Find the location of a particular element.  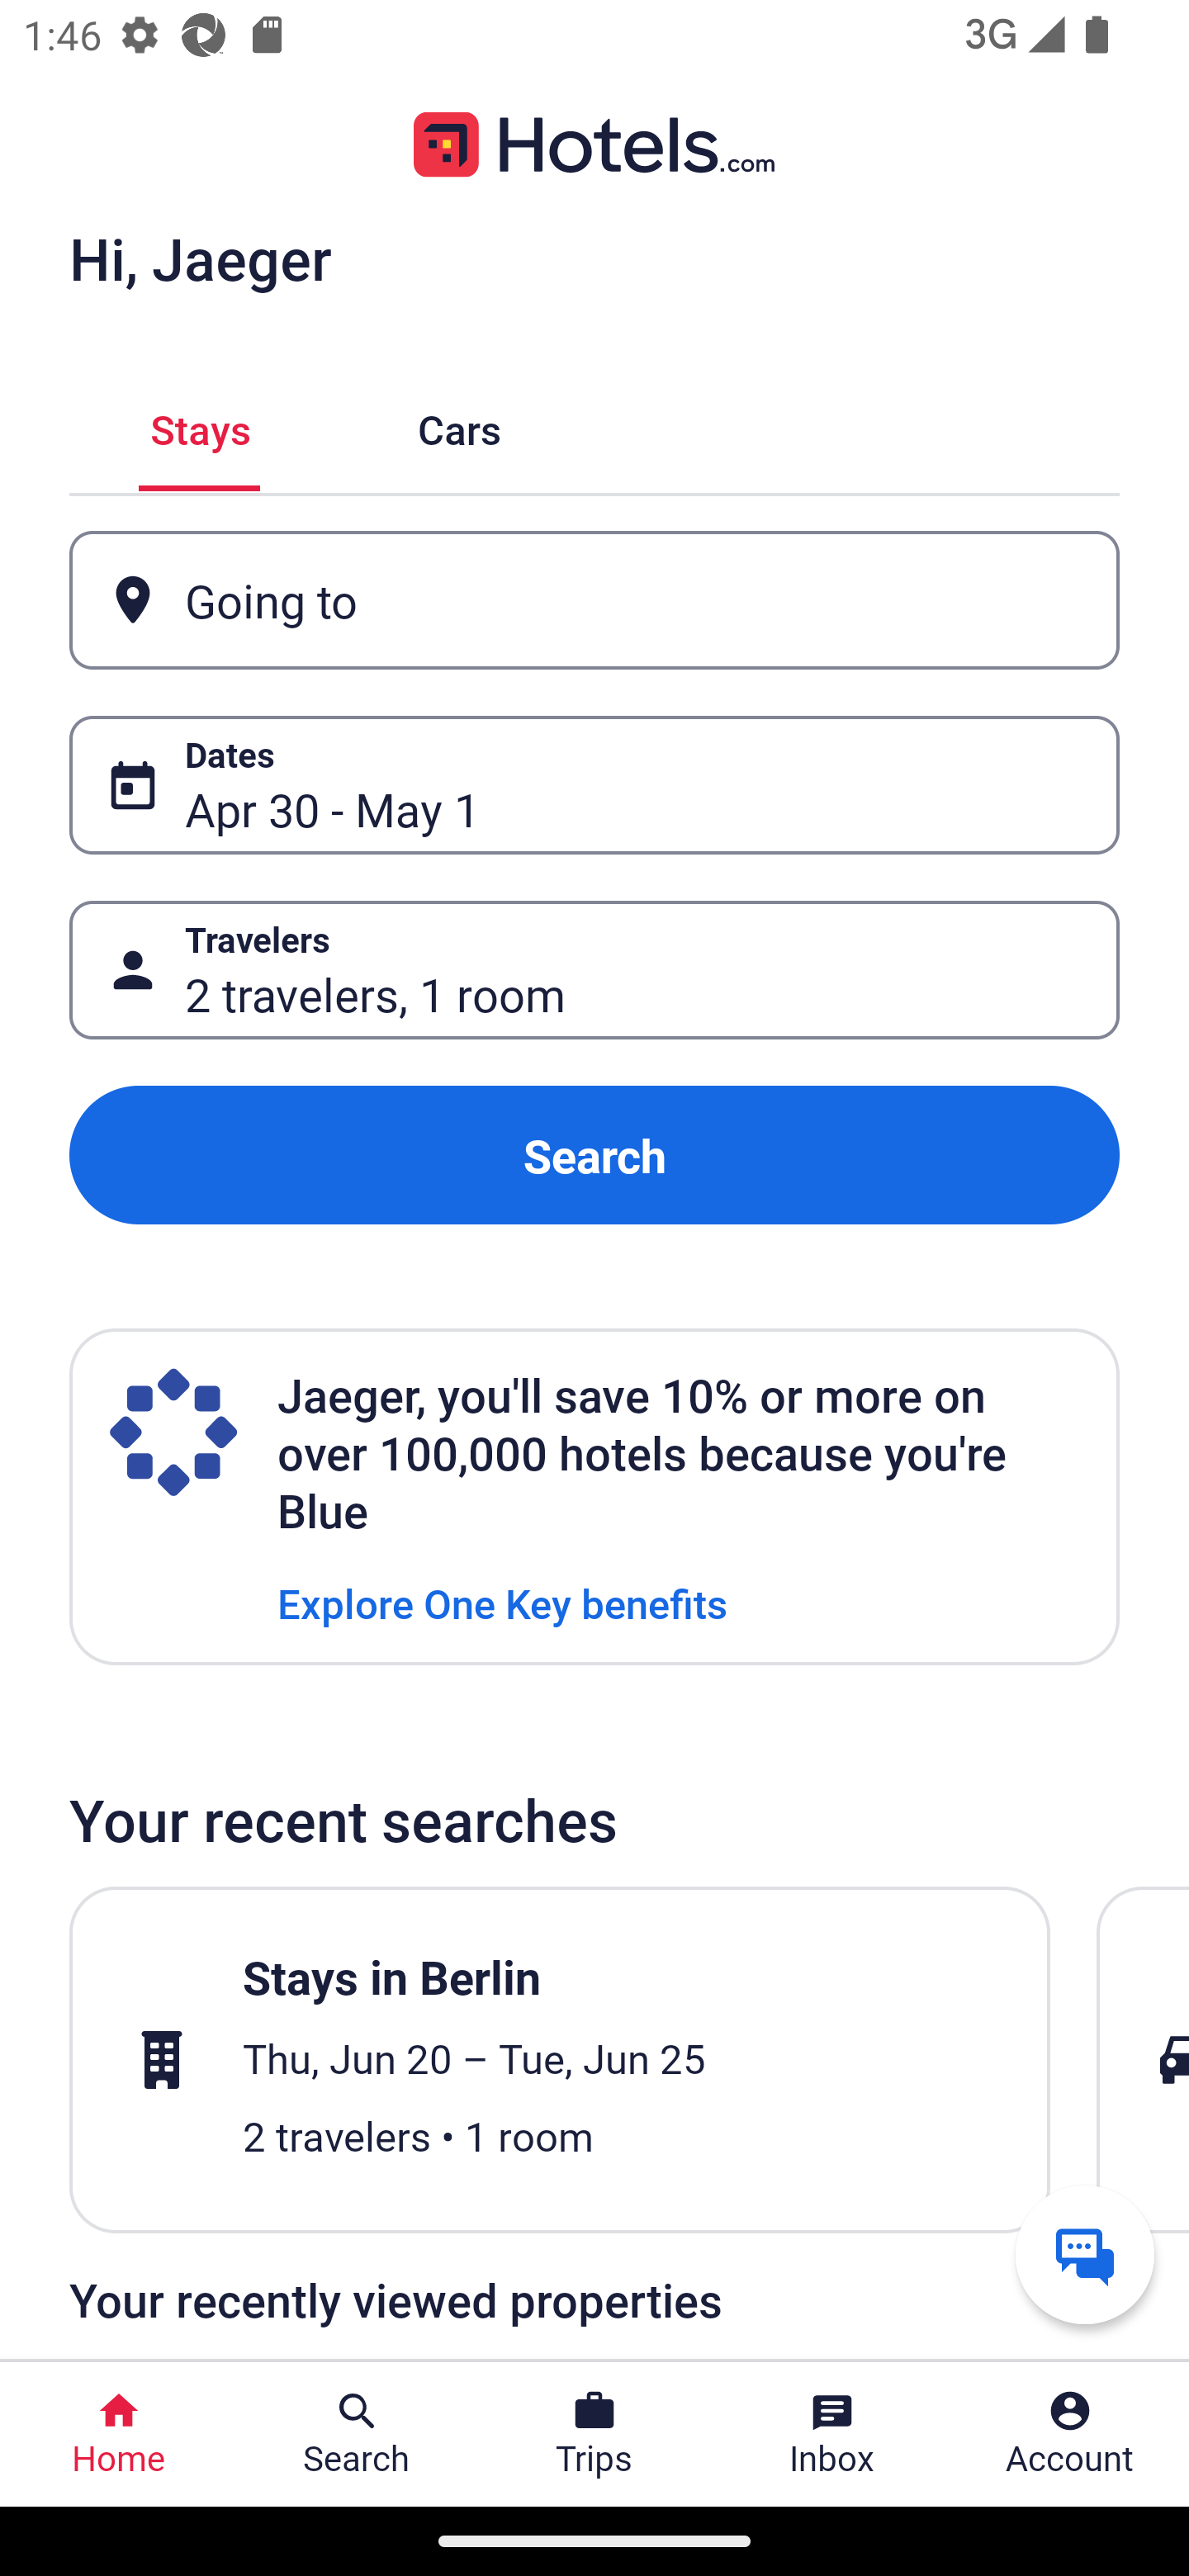

Account Profile. Button is located at coordinates (1070, 2434).